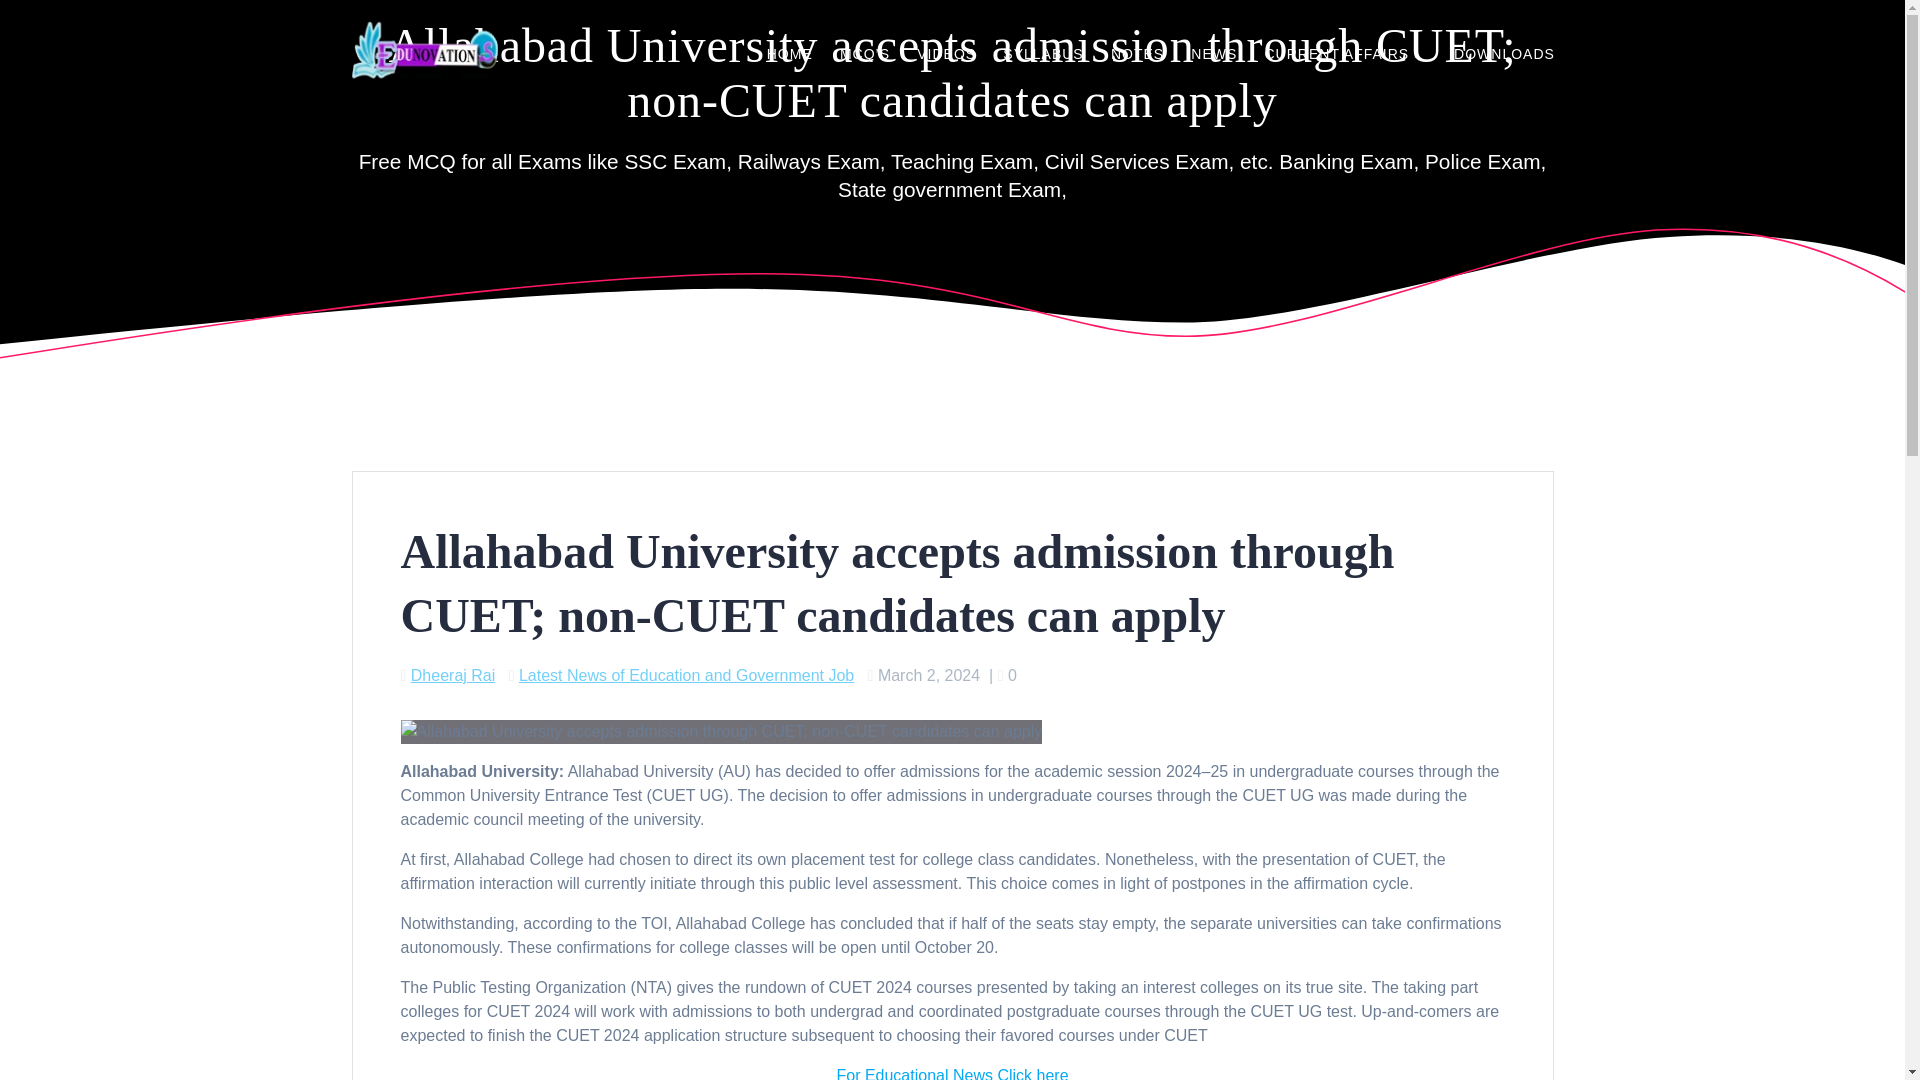 Image resolution: width=1920 pixels, height=1080 pixels. What do you see at coordinates (1042, 56) in the screenshot?
I see `SYLLABUS` at bounding box center [1042, 56].